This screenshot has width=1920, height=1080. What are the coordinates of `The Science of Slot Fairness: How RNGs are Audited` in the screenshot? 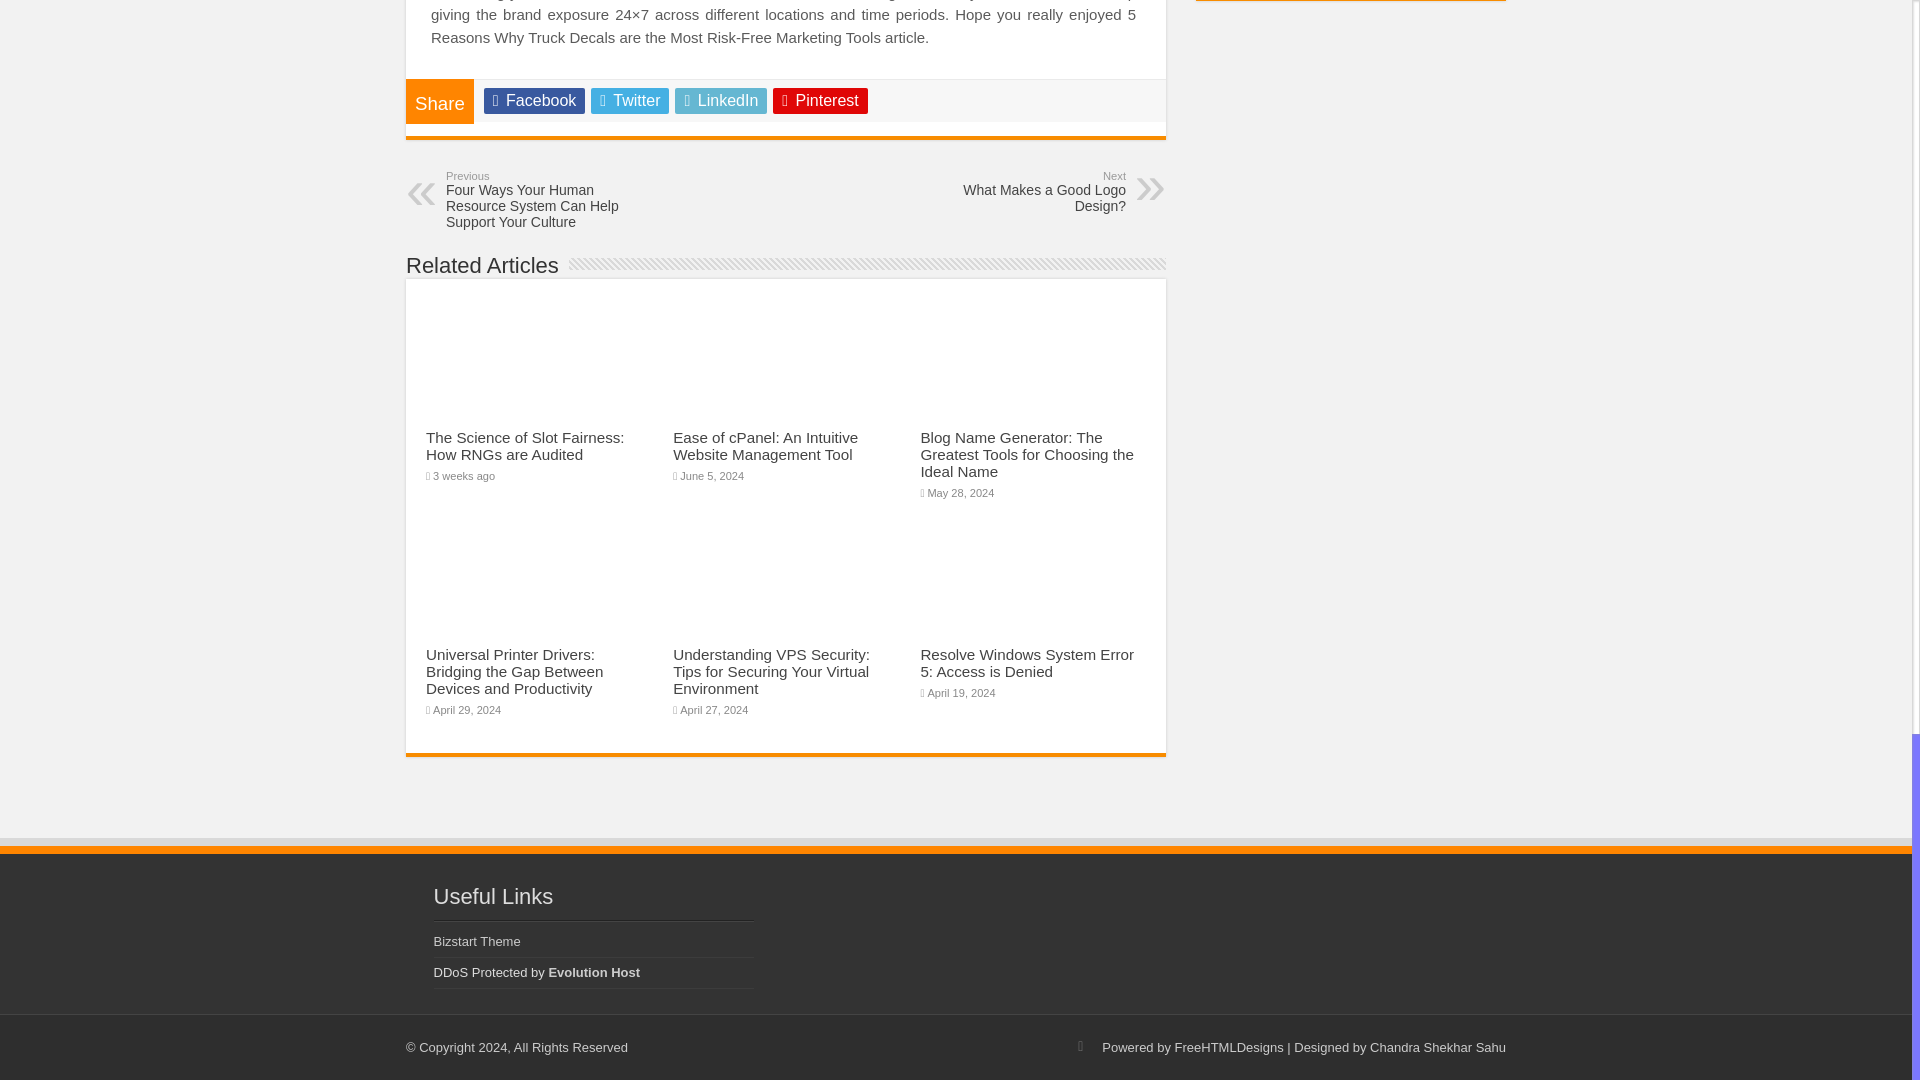 It's located at (526, 446).